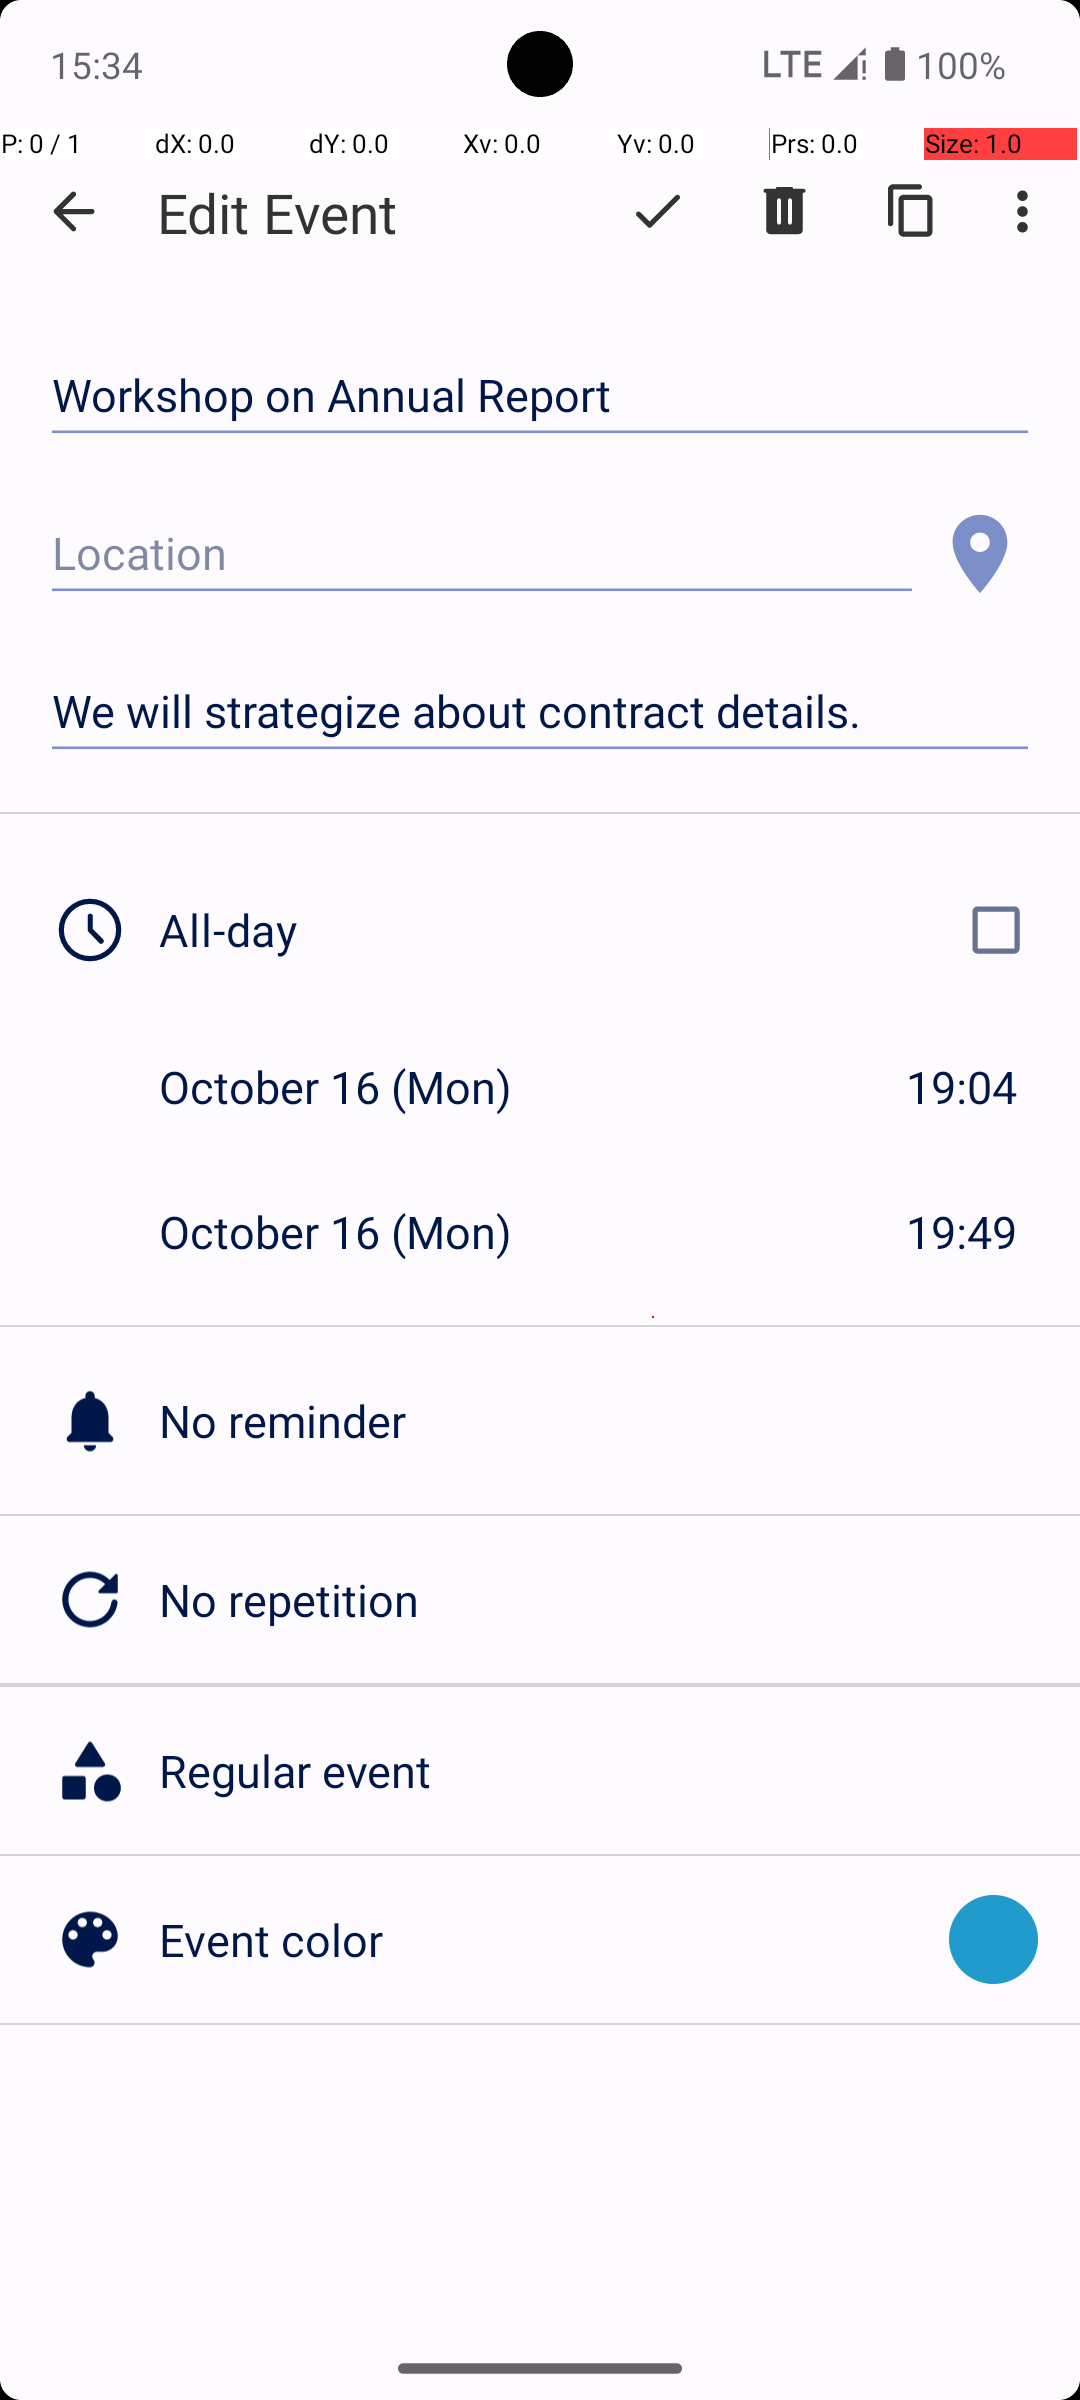 The image size is (1080, 2400). I want to click on We will strategize about contract details., so click(540, 712).